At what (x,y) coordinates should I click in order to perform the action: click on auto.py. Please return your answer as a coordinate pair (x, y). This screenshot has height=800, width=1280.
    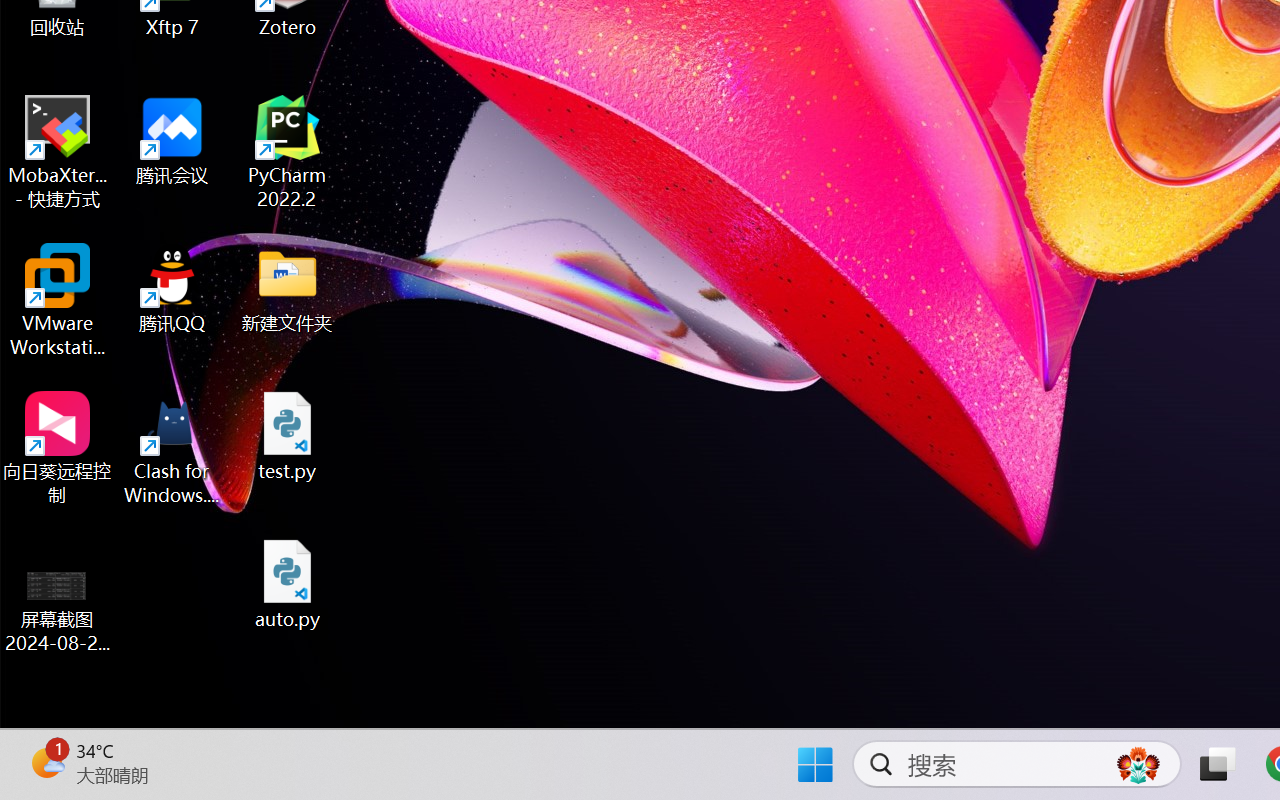
    Looking at the image, I should click on (288, 584).